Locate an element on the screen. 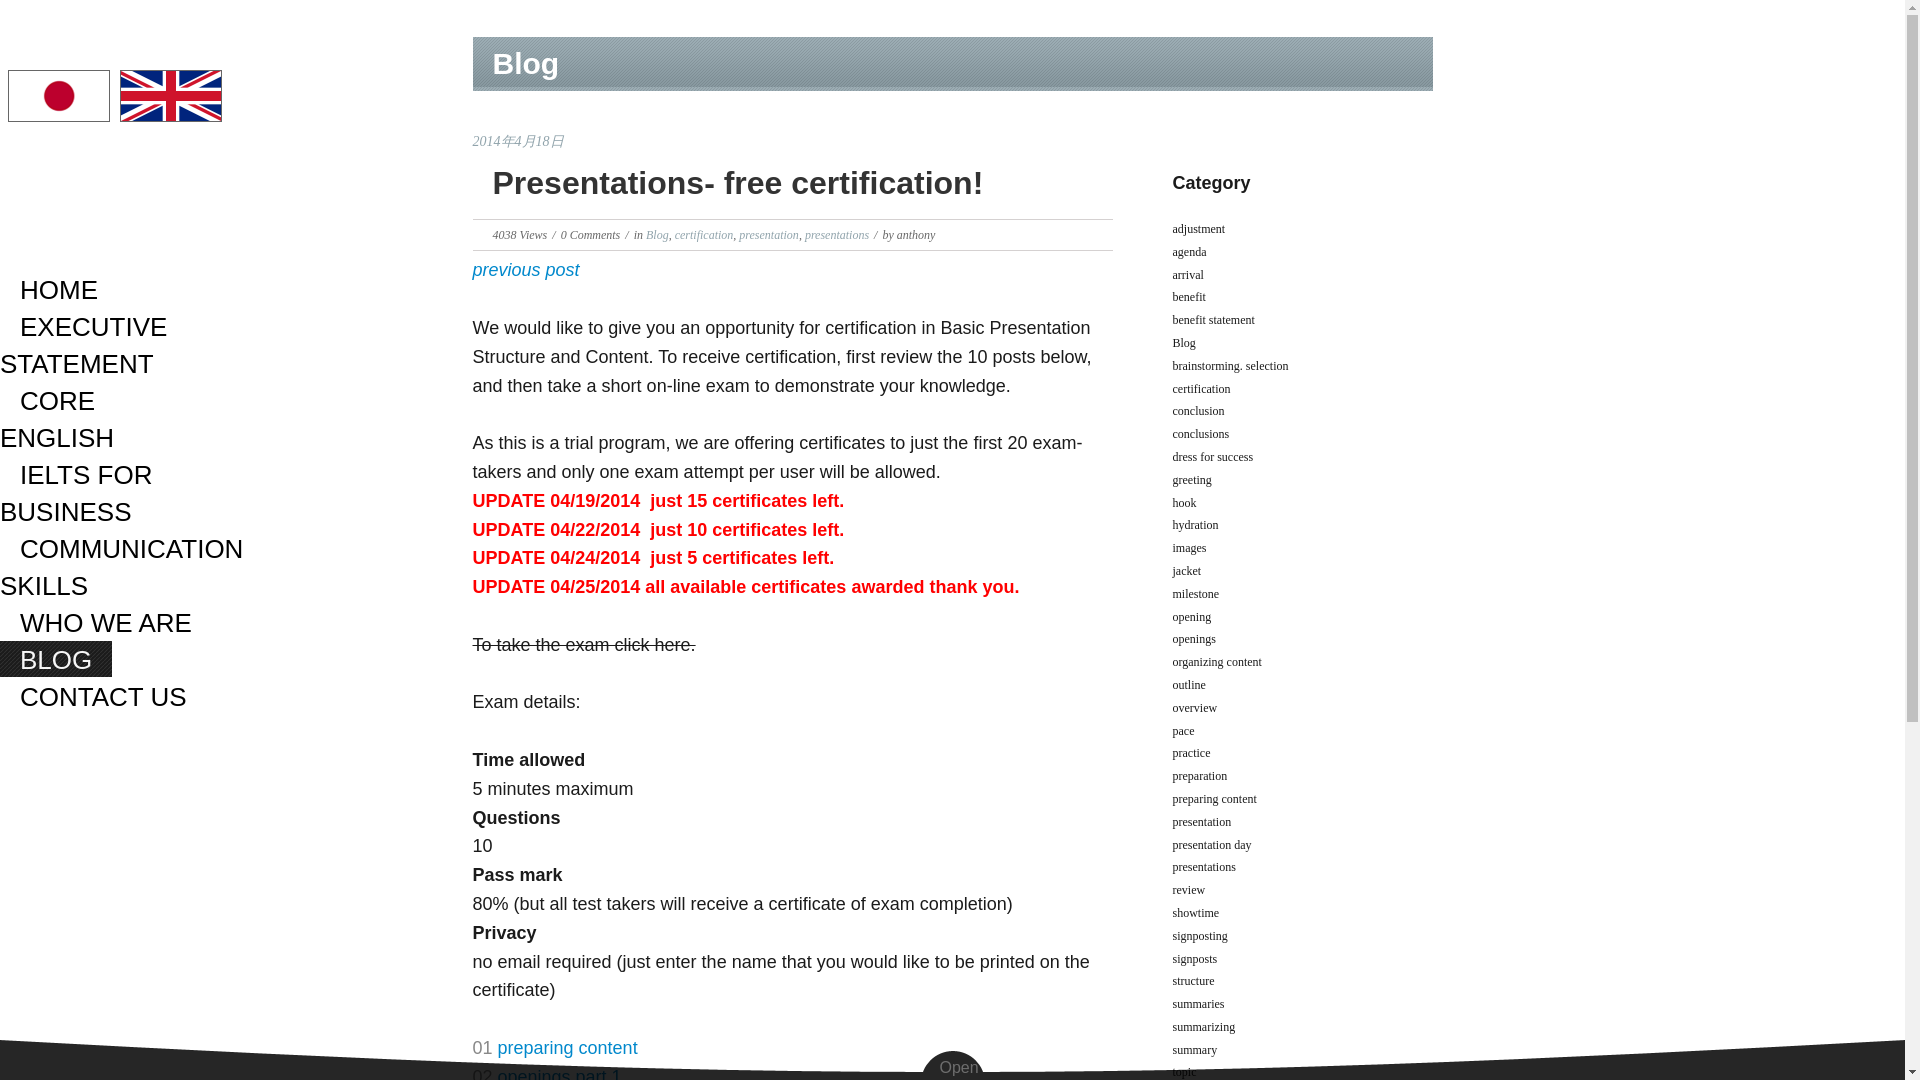  COMMUNICATION SKILLS is located at coordinates (122, 566).